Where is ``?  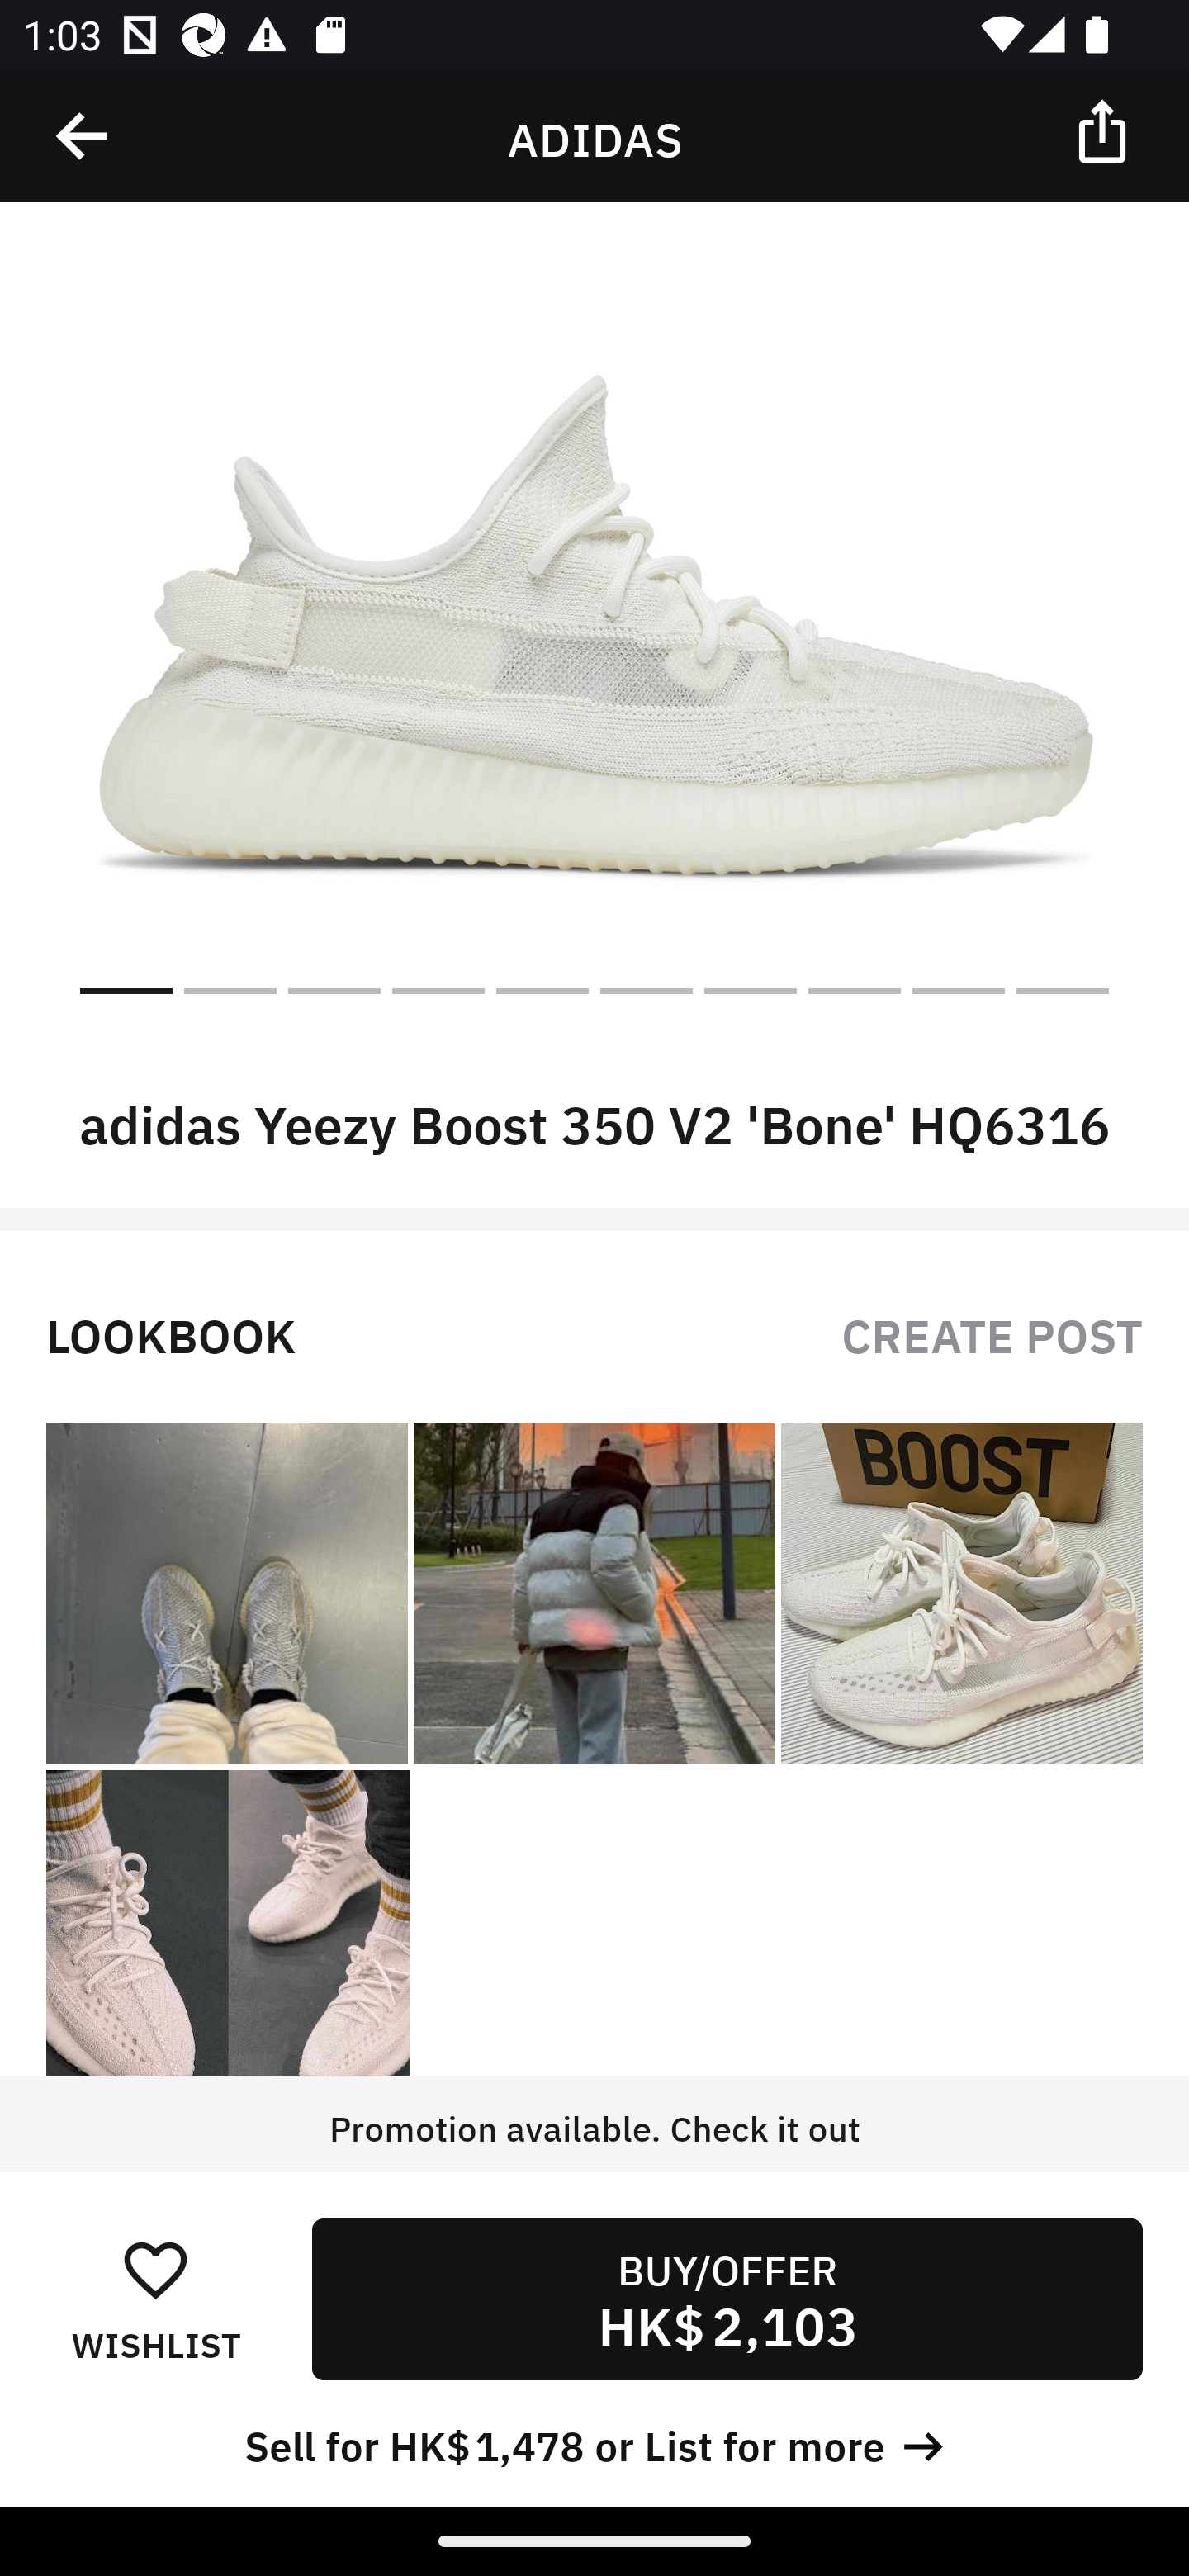  is located at coordinates (83, 136).